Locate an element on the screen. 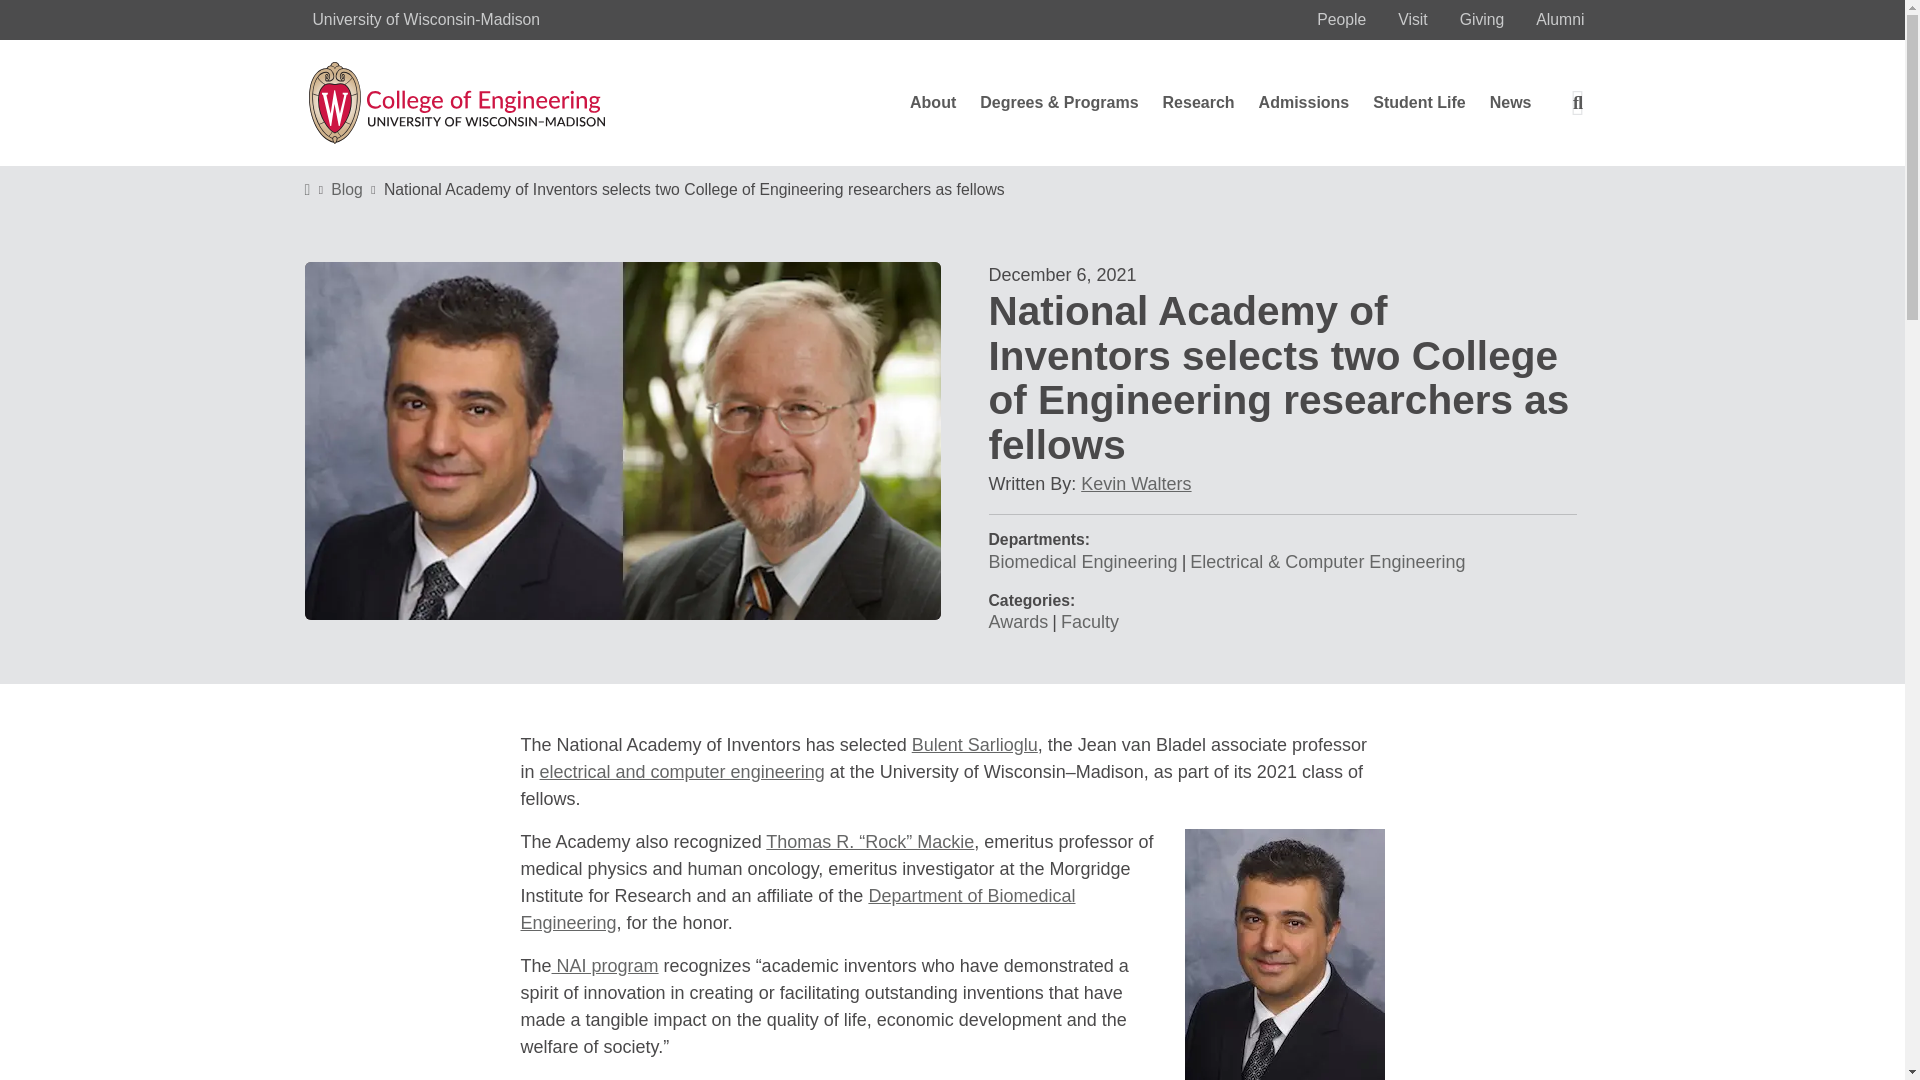  Visit is located at coordinates (1412, 20).